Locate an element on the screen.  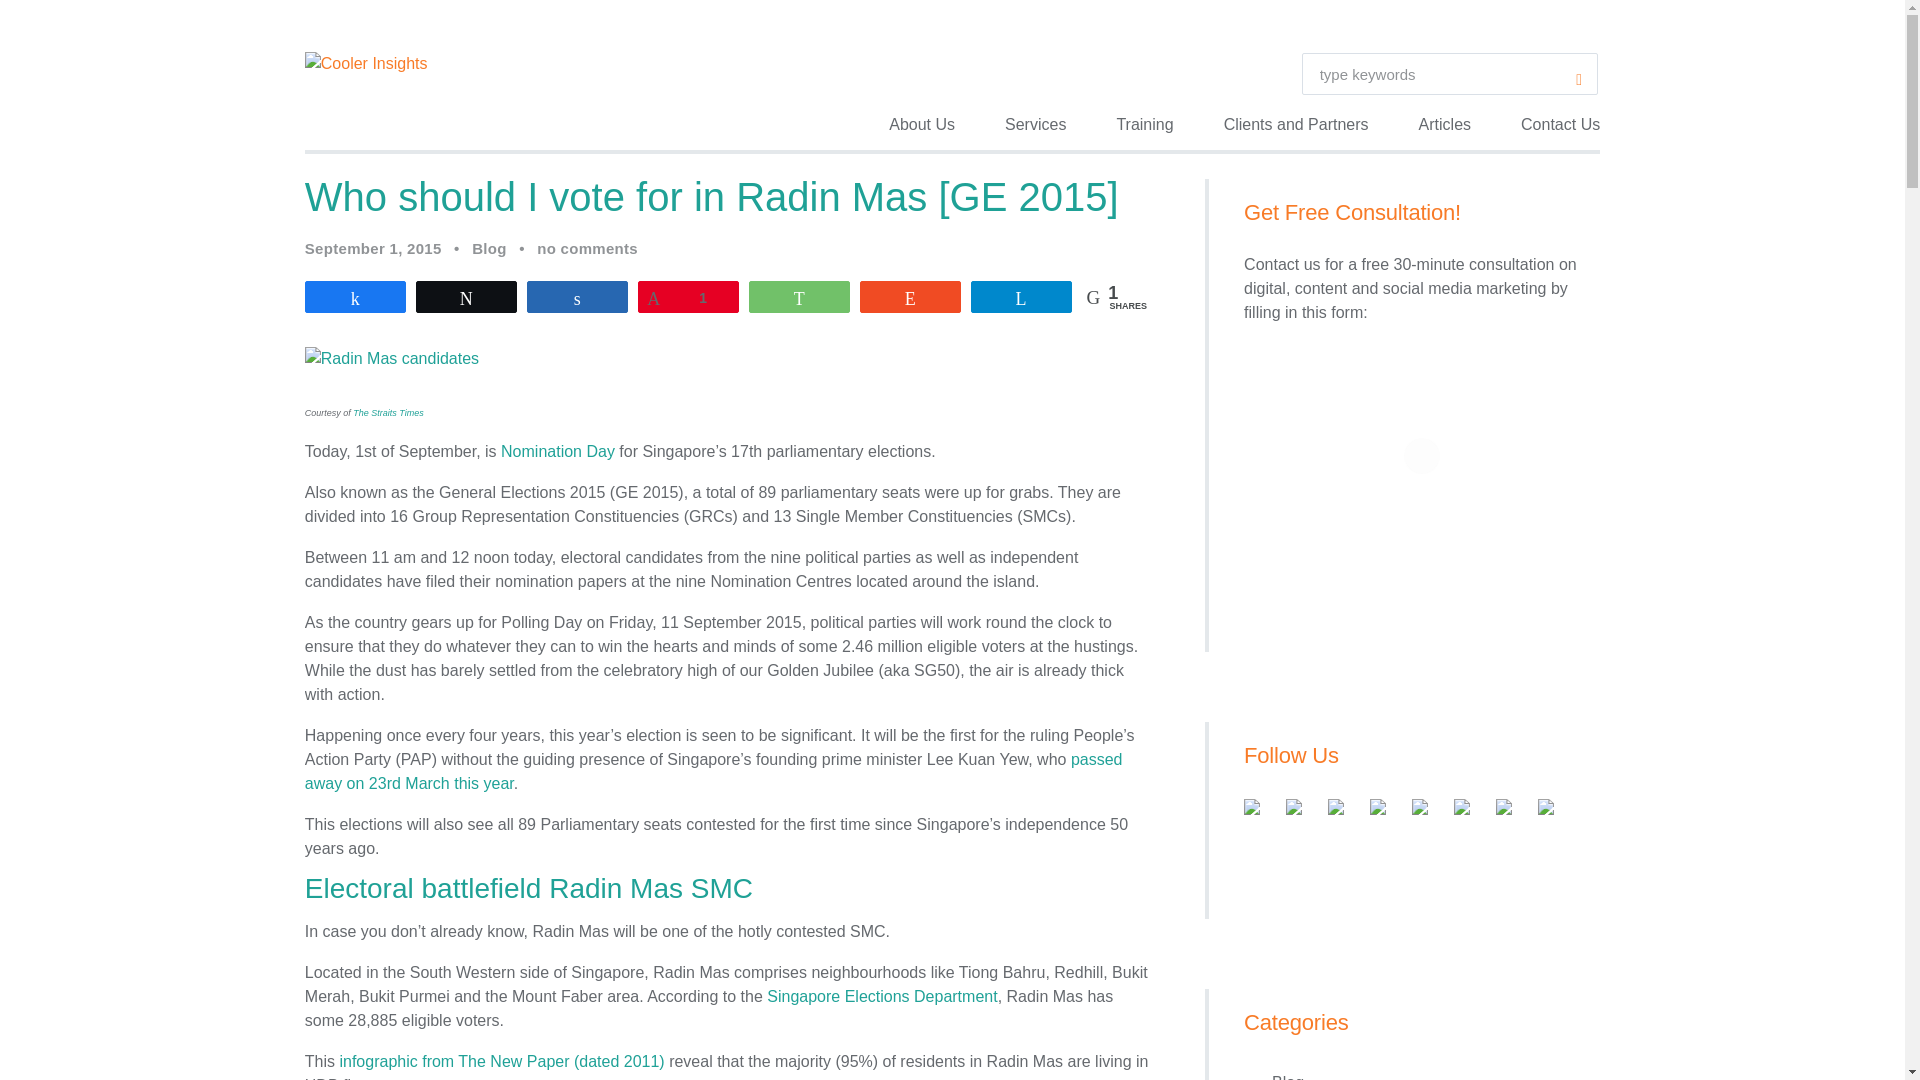
Clients and Partners is located at coordinates (1296, 125).